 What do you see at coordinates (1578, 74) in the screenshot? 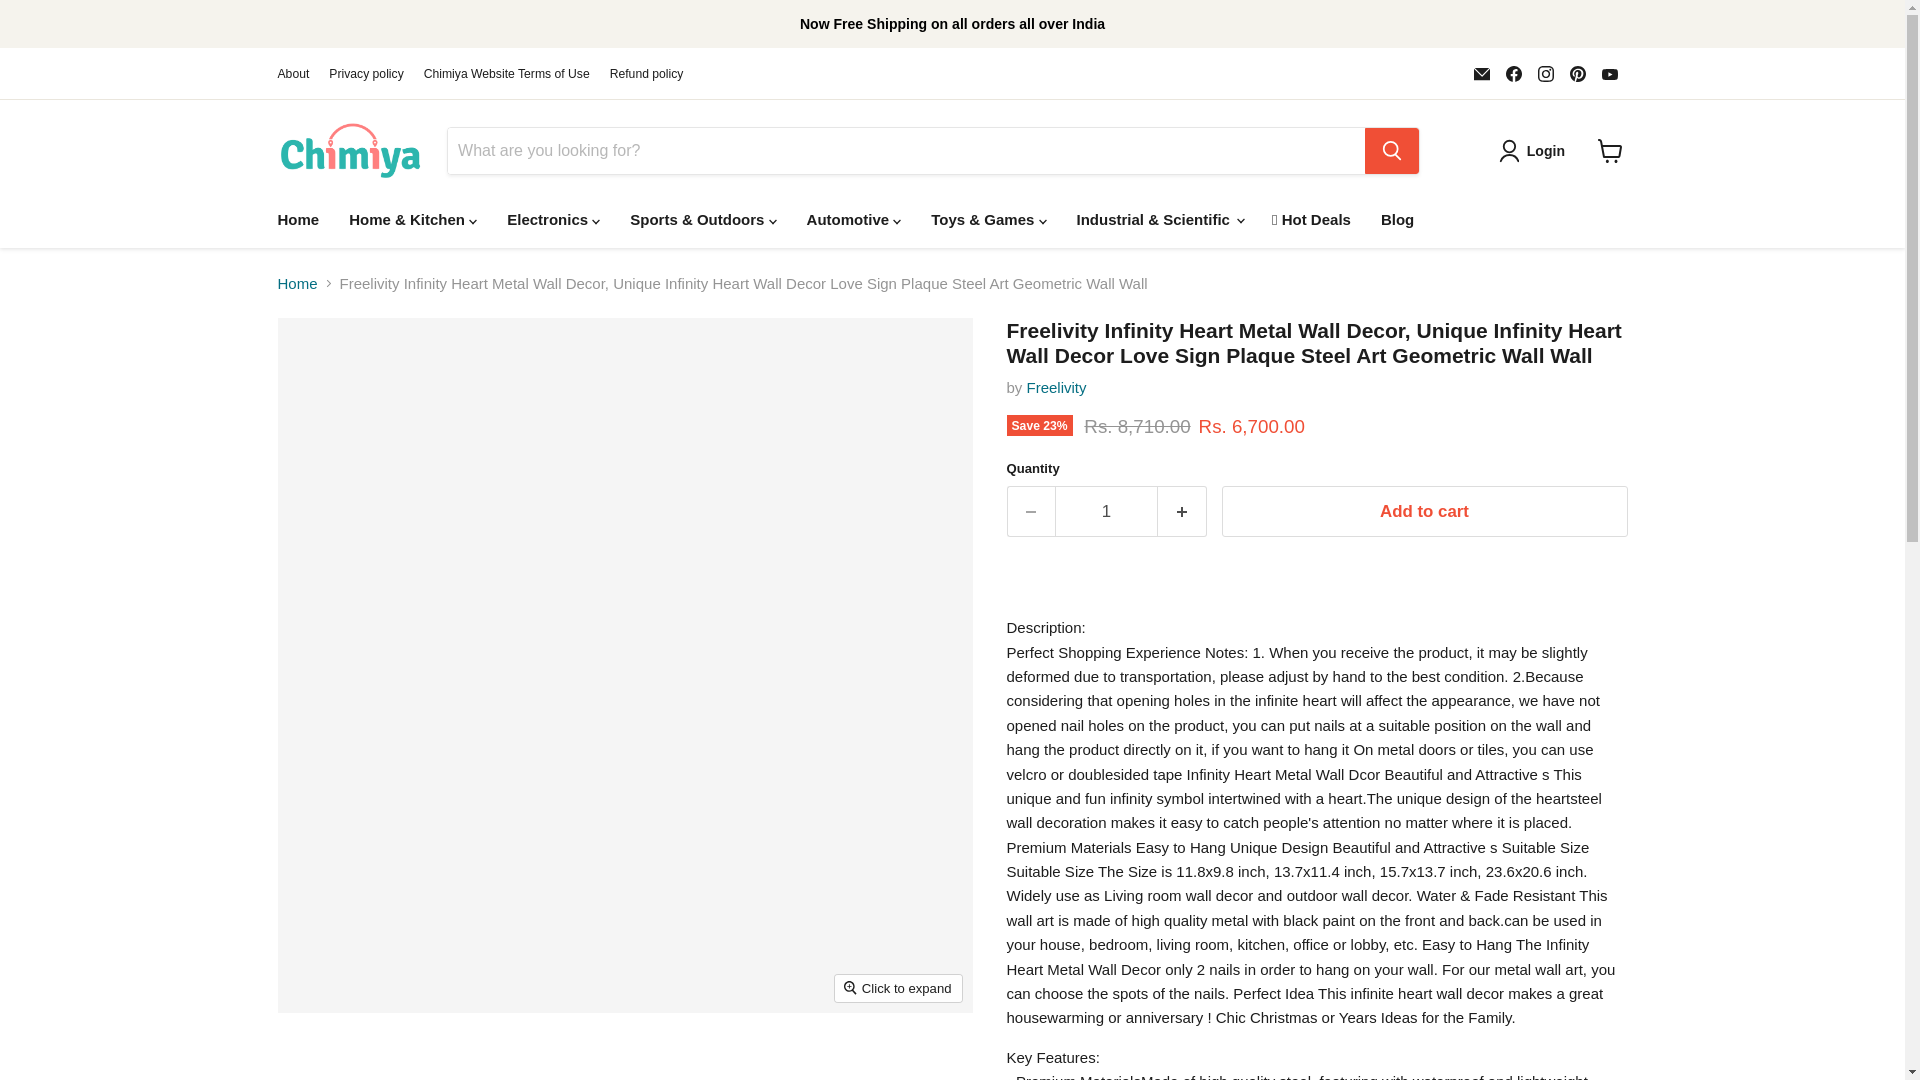
I see `Pinterest` at bounding box center [1578, 74].